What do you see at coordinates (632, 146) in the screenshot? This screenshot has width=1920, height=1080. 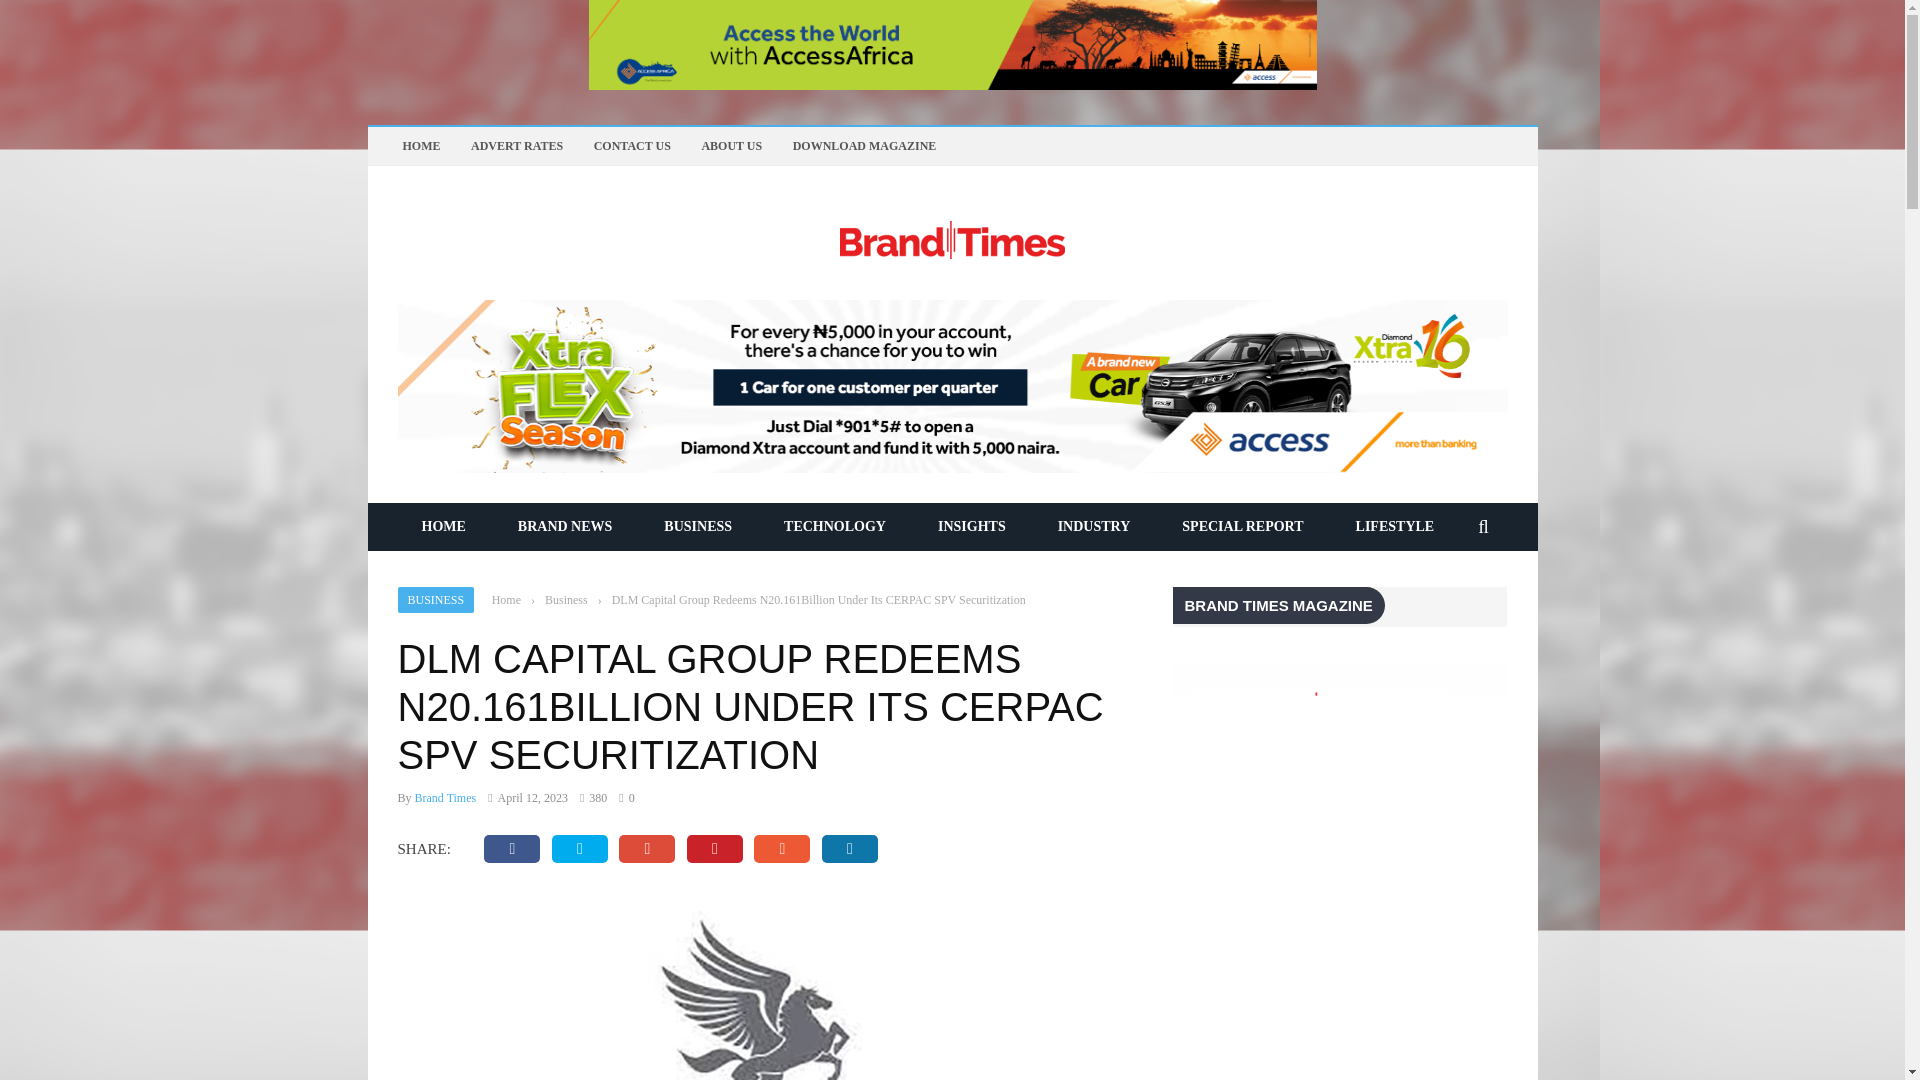 I see `CONTACT US` at bounding box center [632, 146].